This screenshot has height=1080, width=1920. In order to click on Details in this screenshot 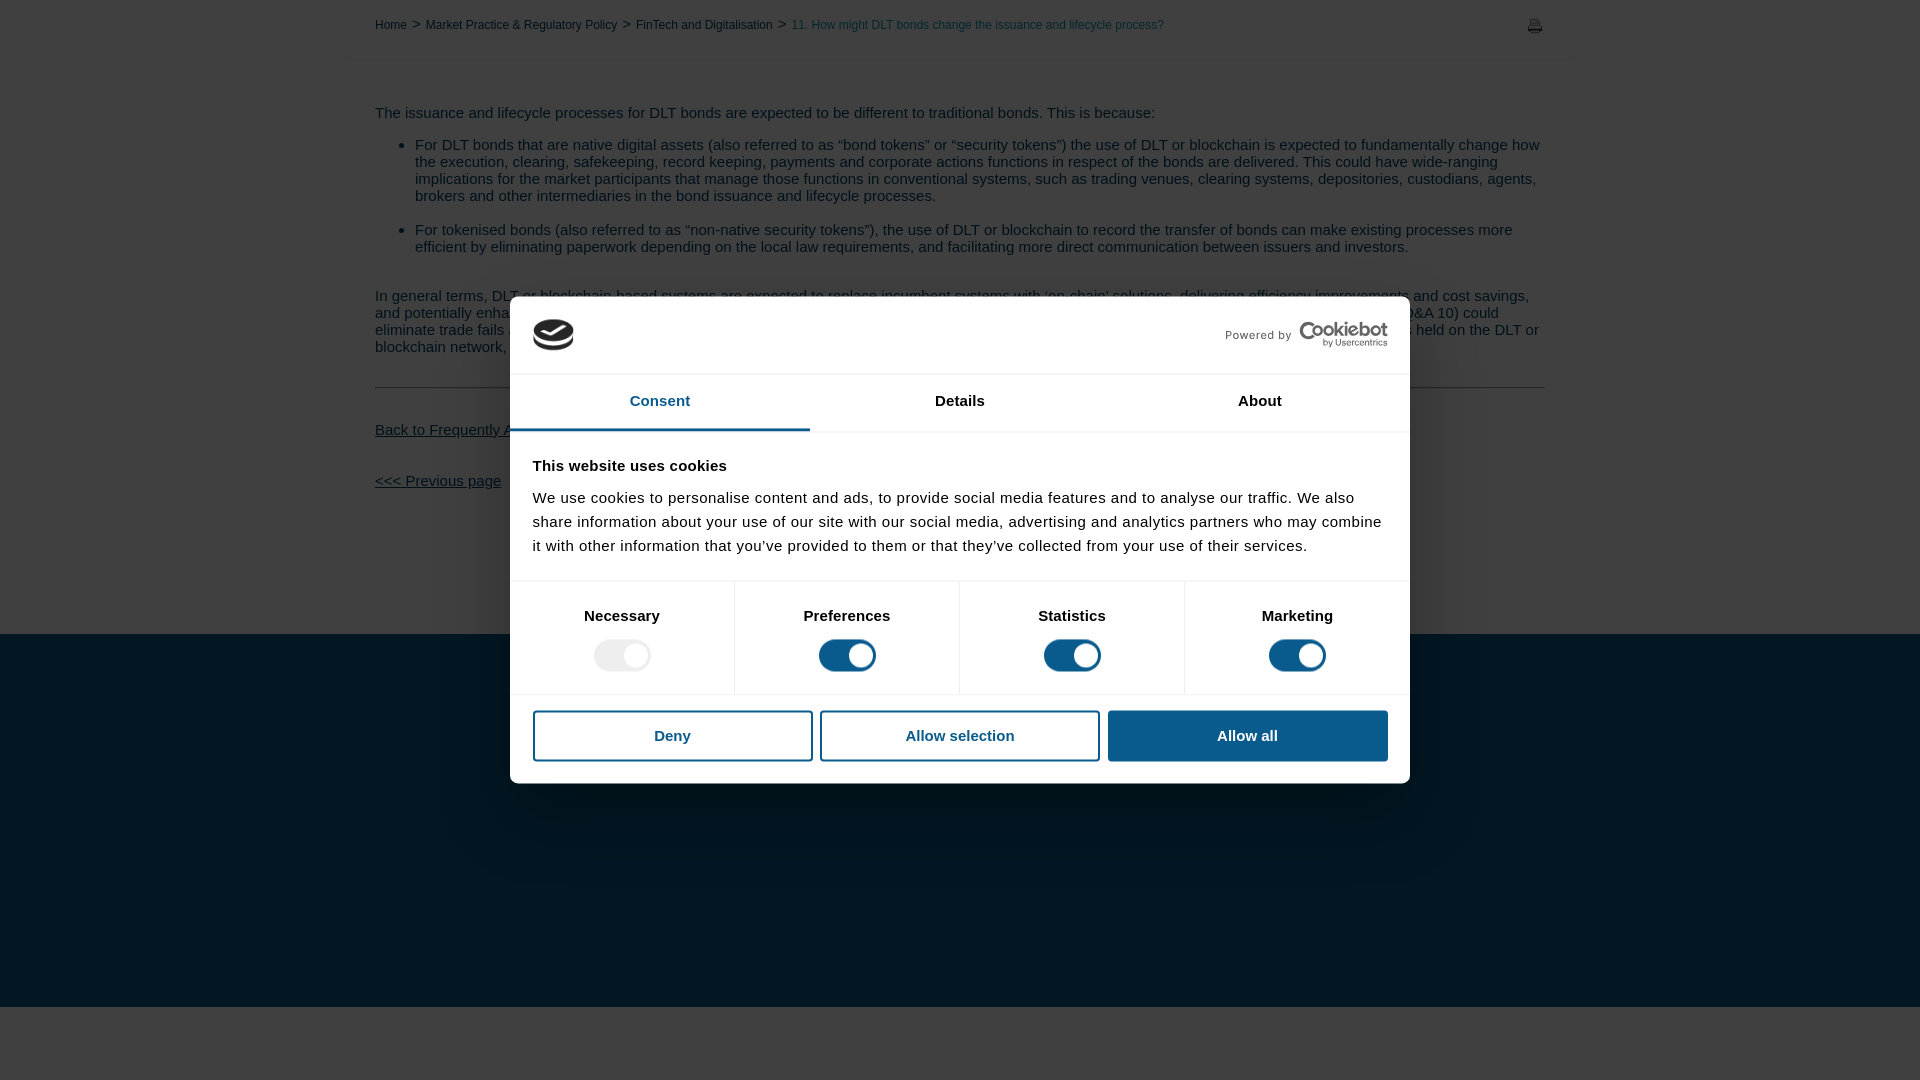, I will do `click(960, 18)`.